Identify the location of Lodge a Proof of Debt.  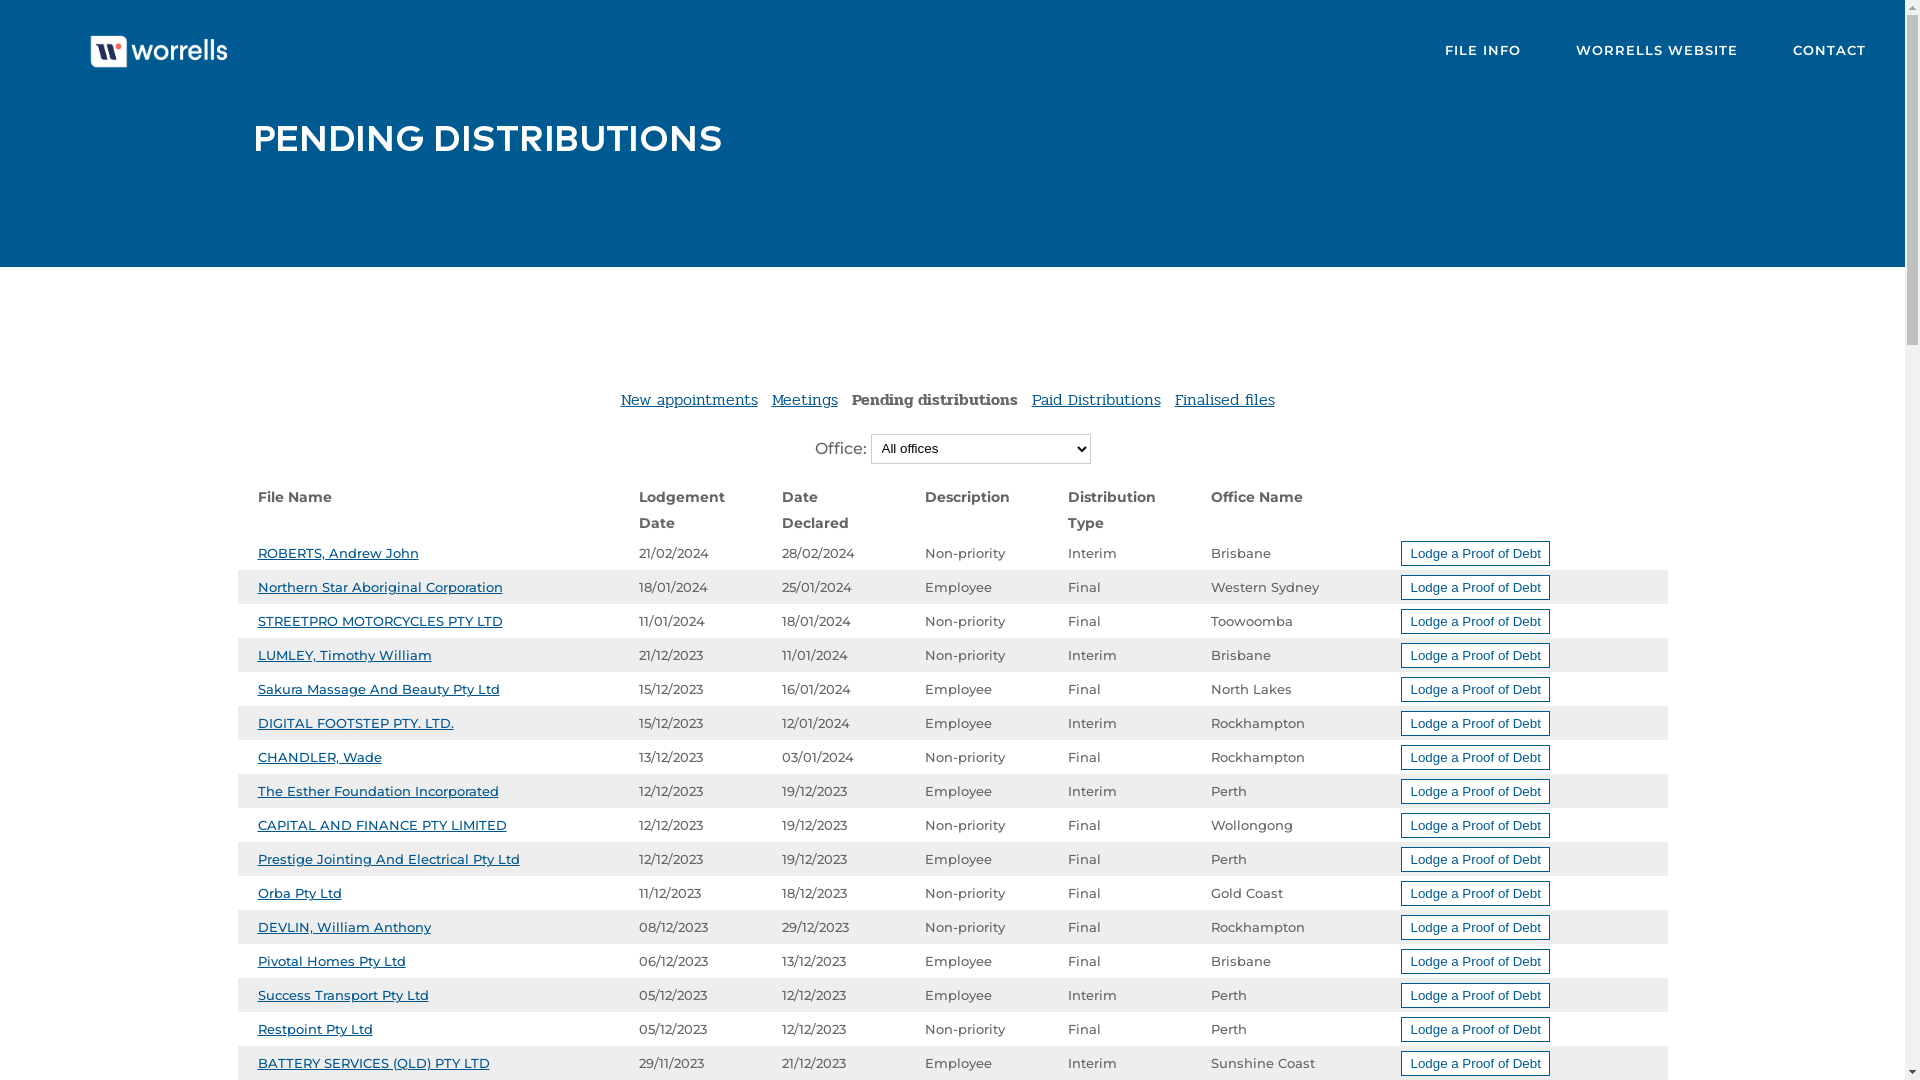
(1475, 723).